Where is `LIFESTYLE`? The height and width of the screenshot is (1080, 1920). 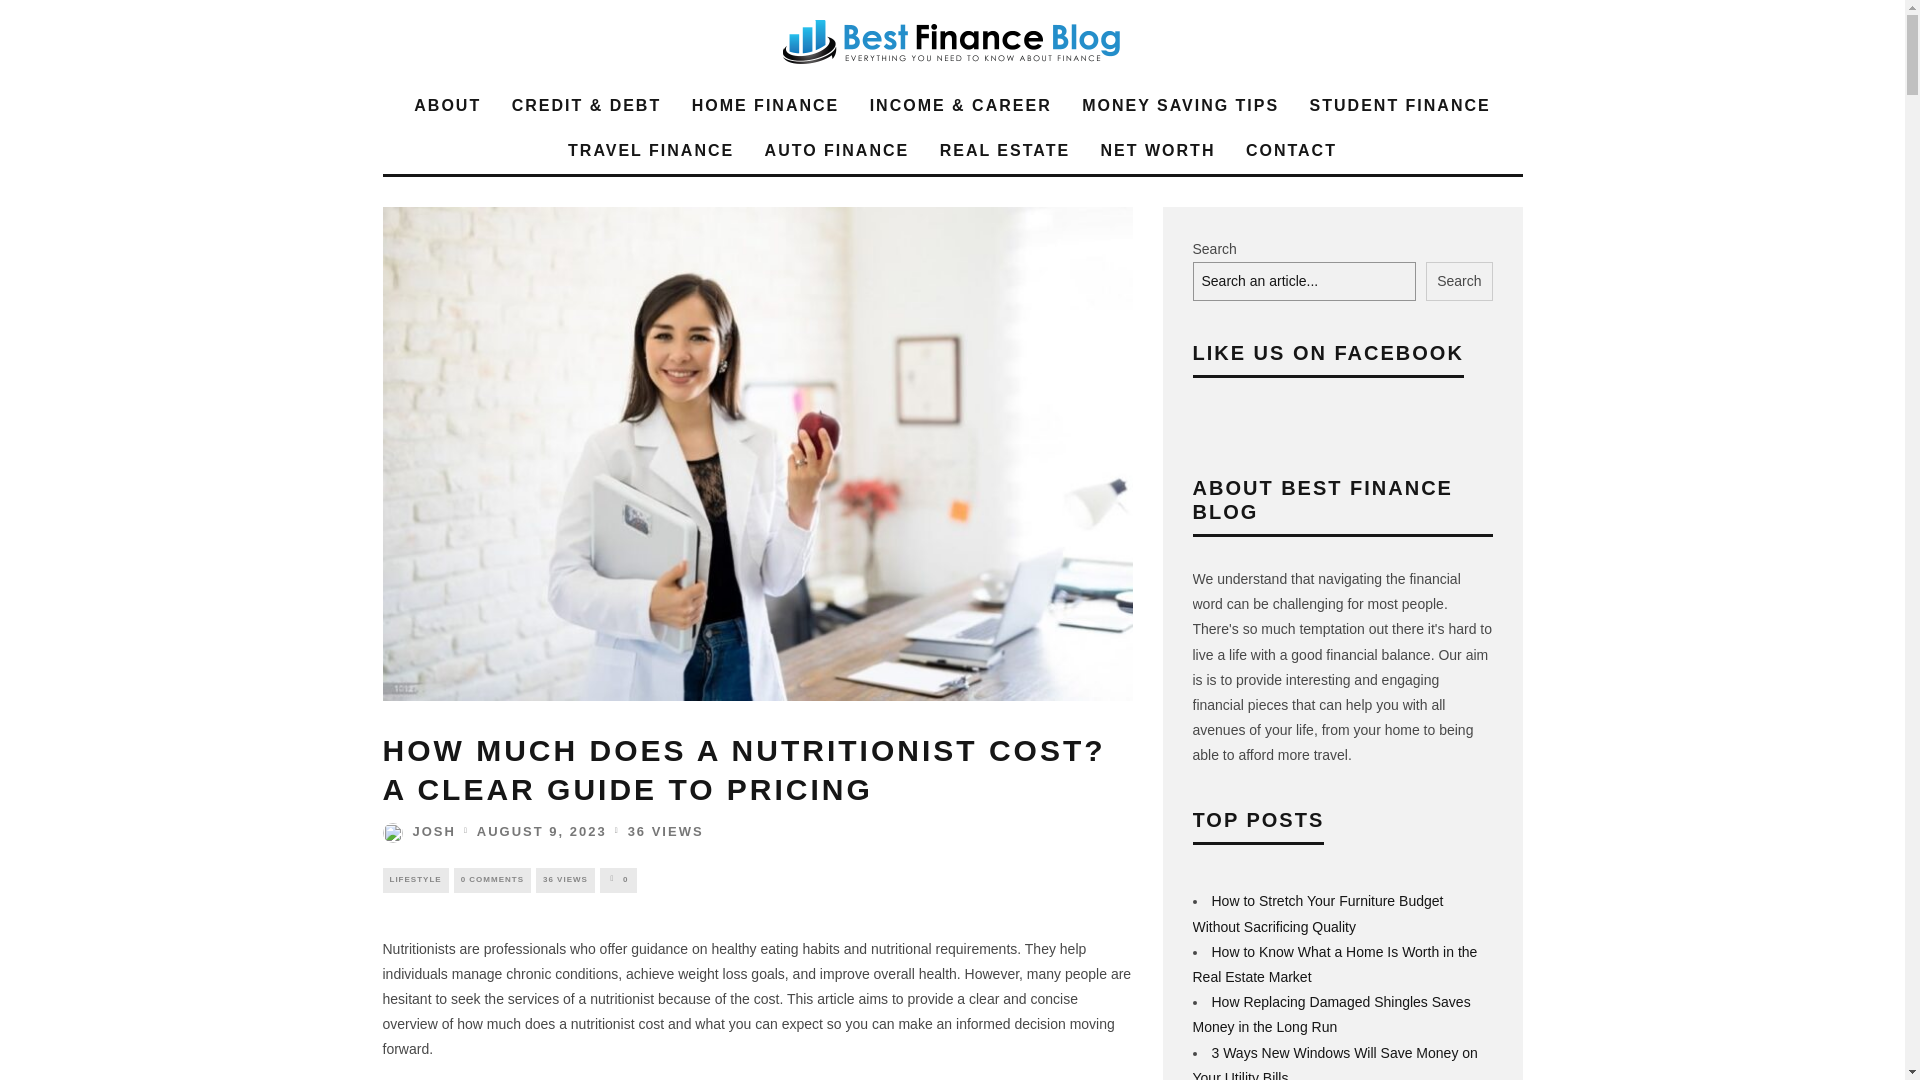
LIFESTYLE is located at coordinates (414, 880).